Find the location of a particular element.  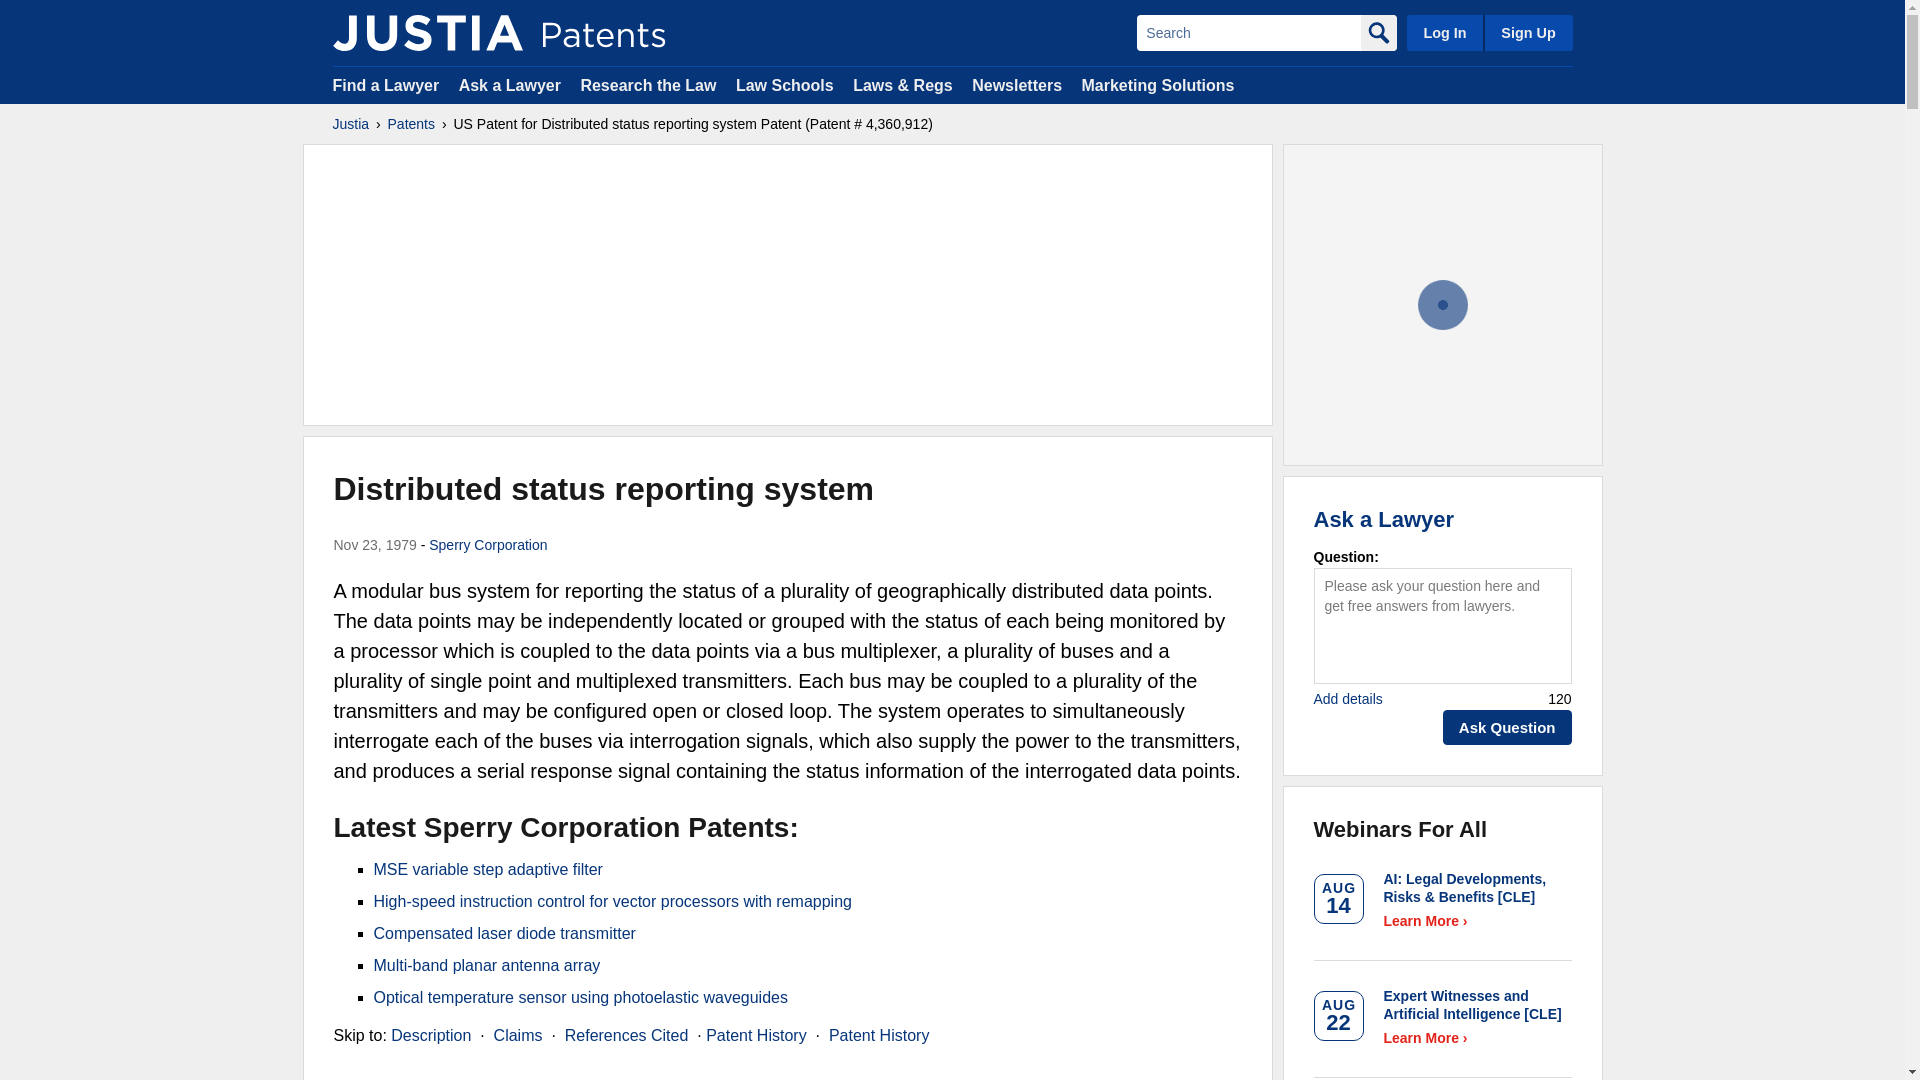

Patents is located at coordinates (411, 124).